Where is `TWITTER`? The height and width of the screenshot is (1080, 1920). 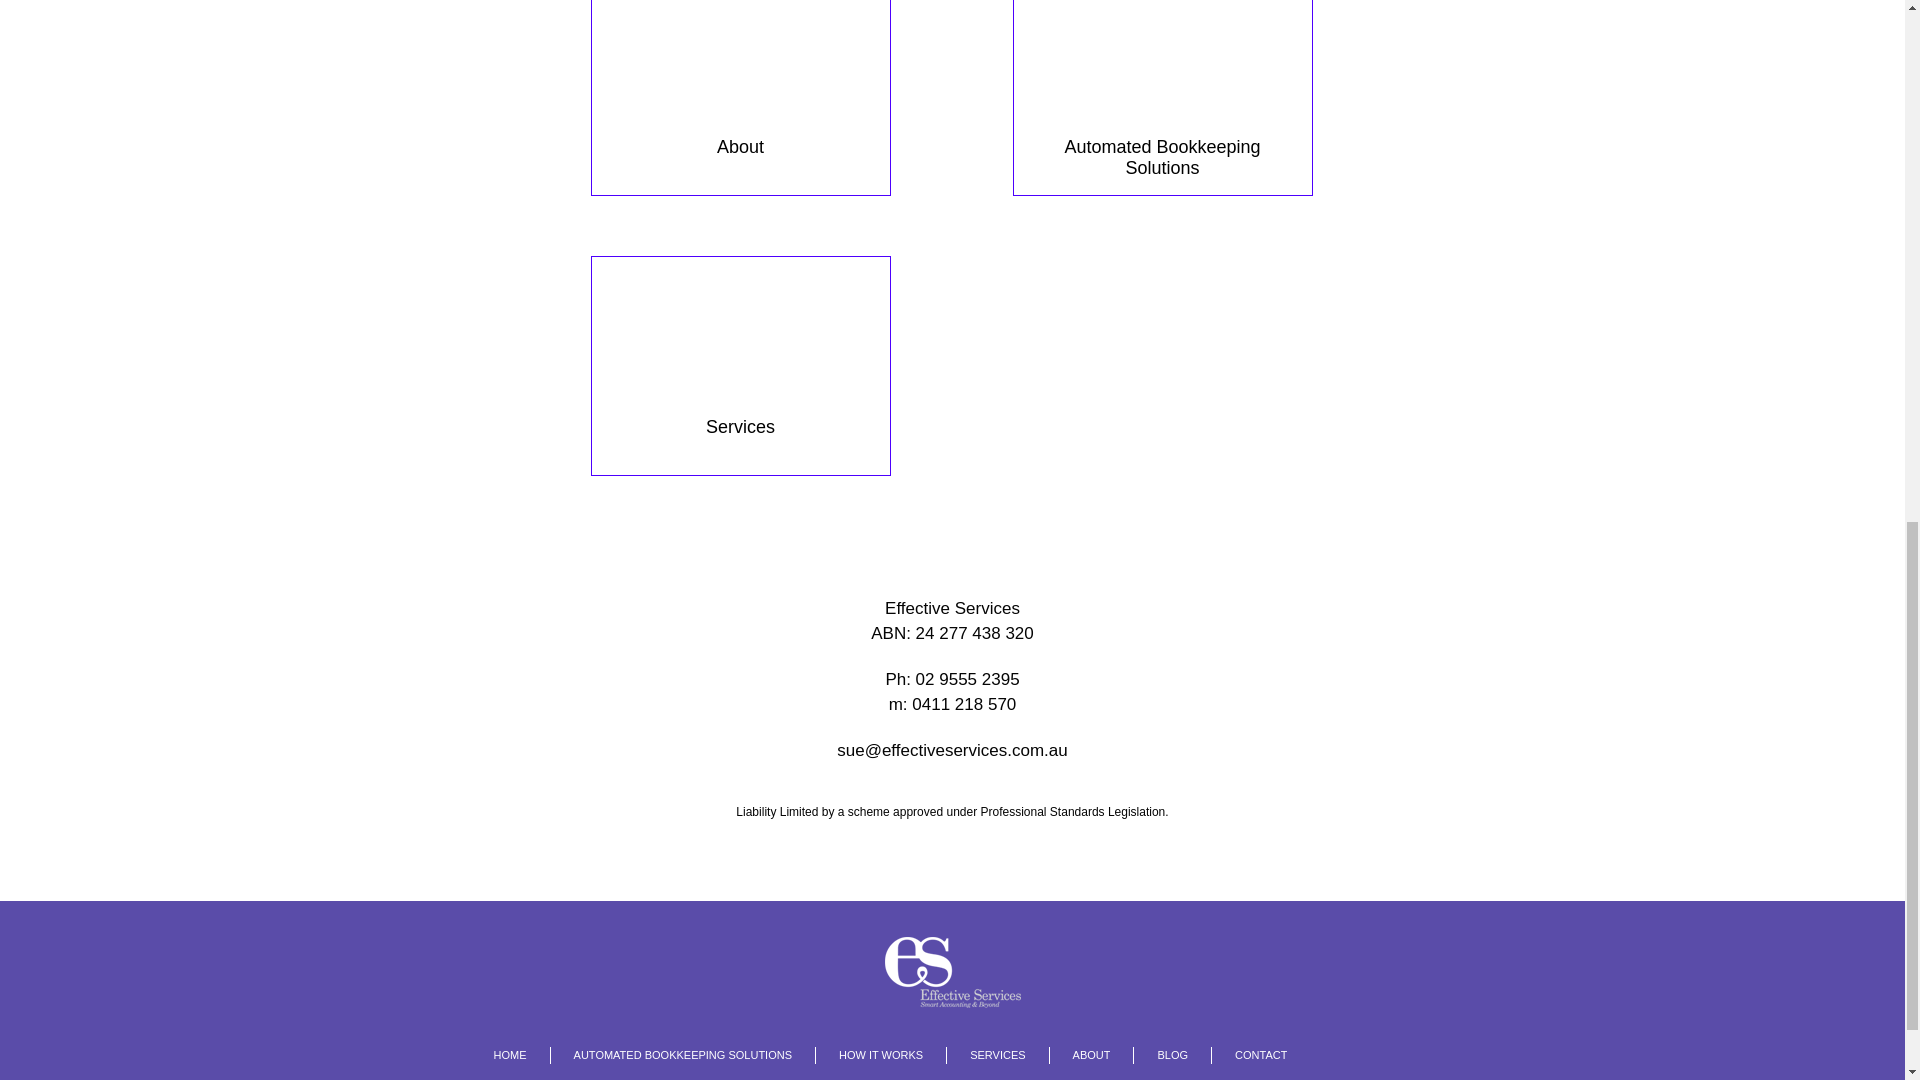 TWITTER is located at coordinates (1338, 1054).